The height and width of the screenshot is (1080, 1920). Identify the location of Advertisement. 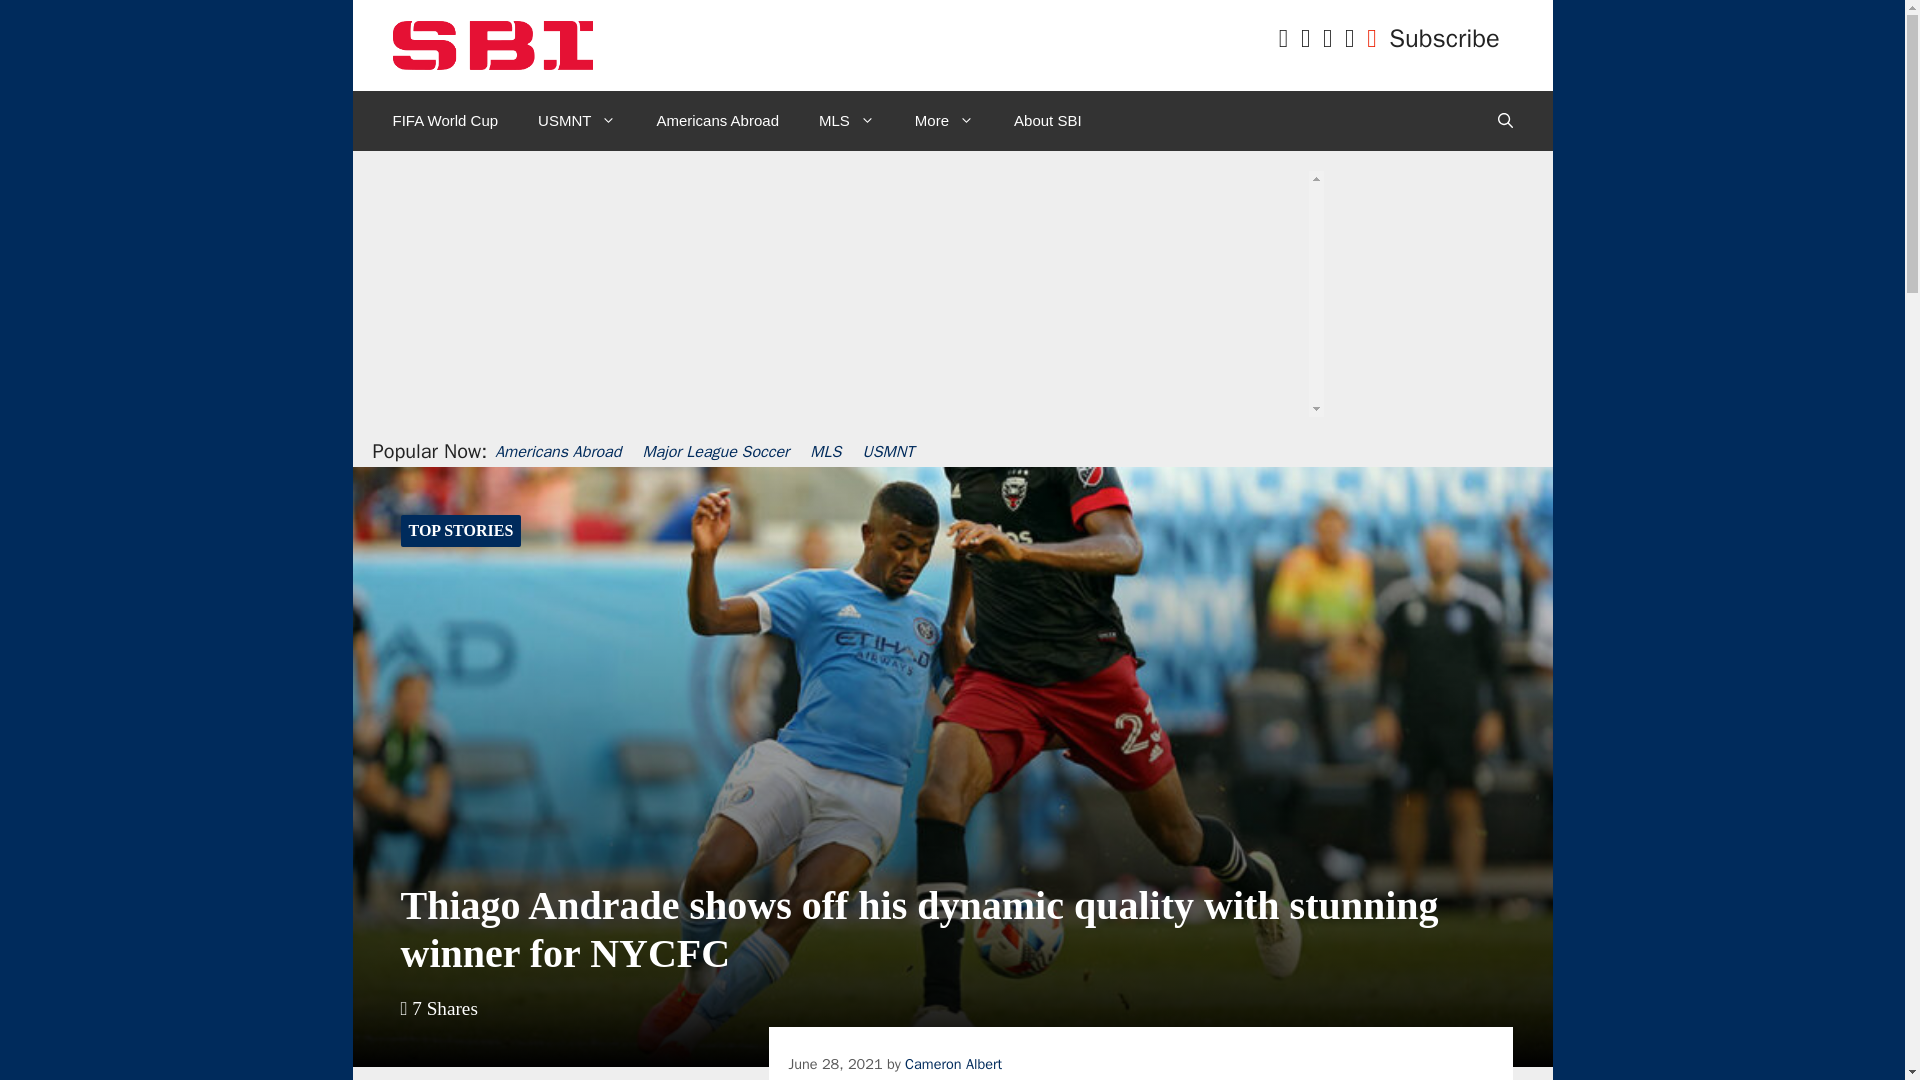
(945, 338).